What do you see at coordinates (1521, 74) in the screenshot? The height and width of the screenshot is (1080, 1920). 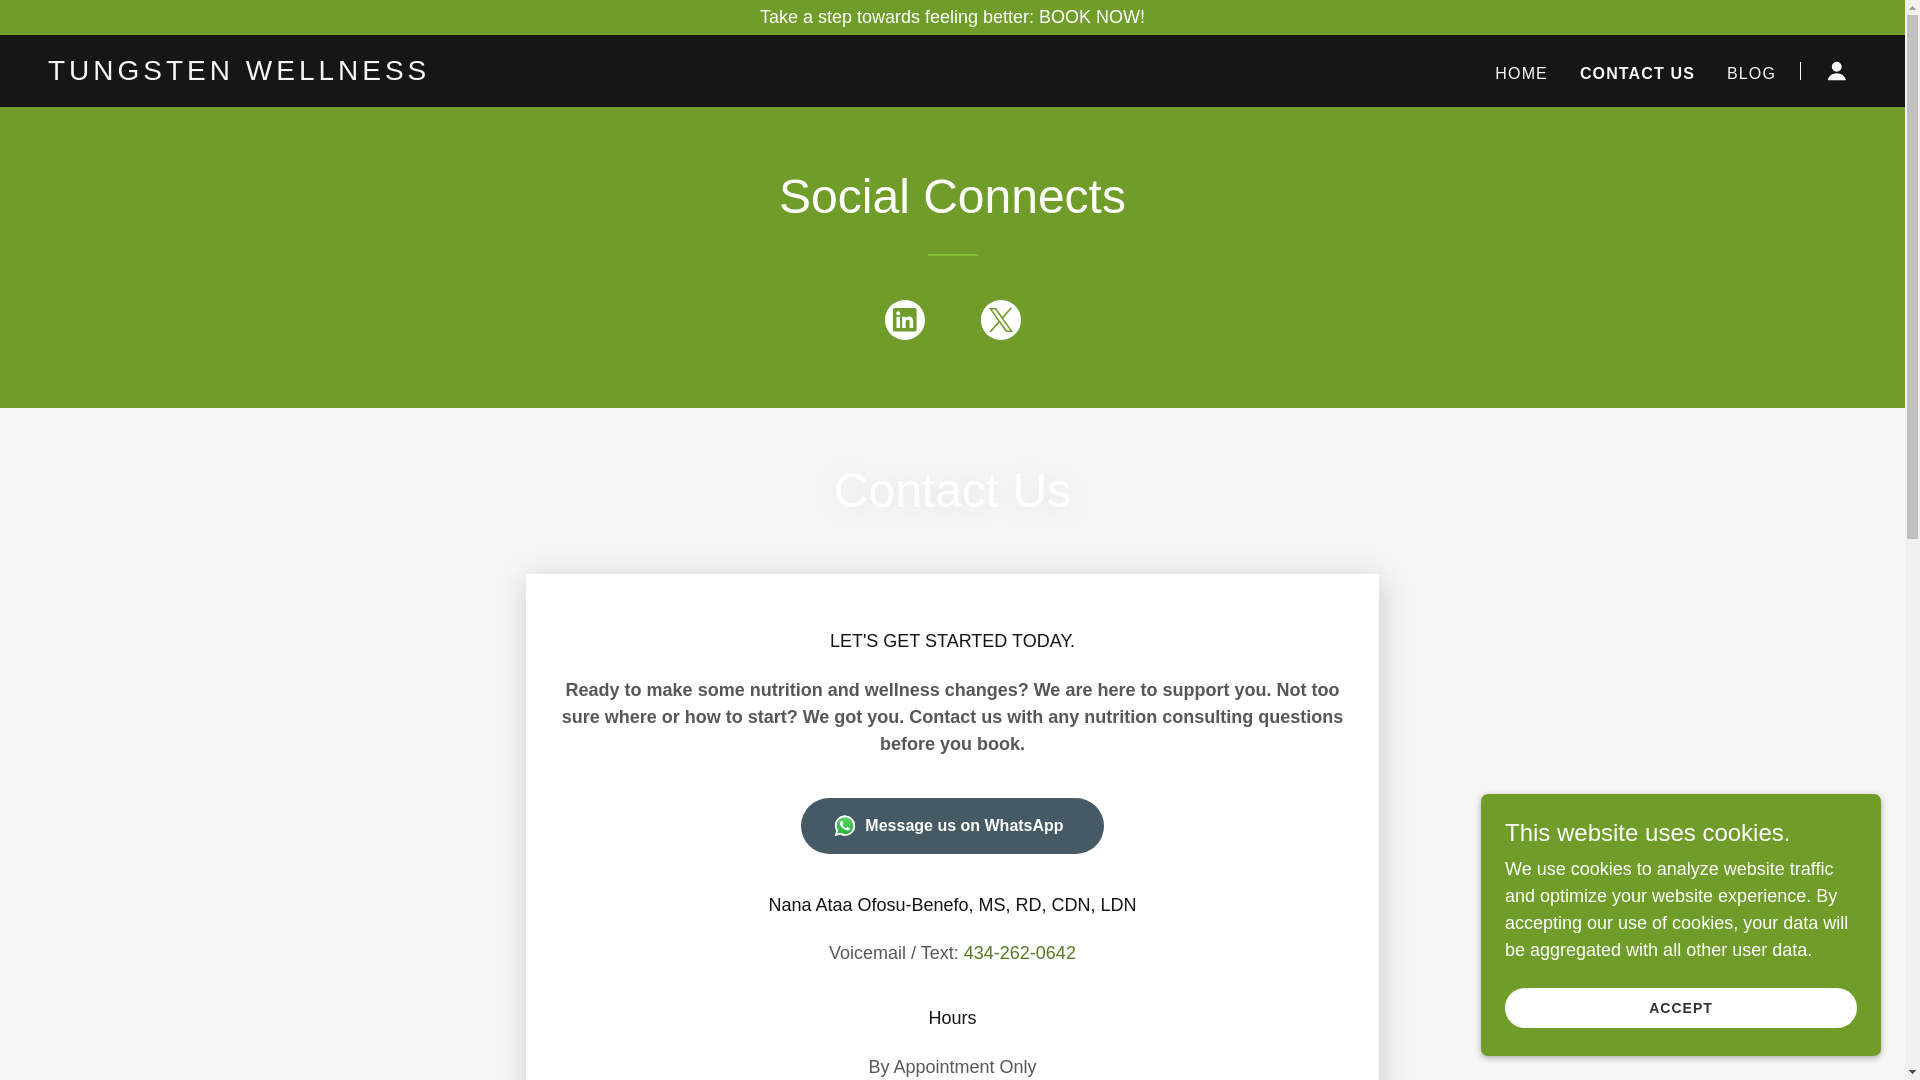 I see `HOME` at bounding box center [1521, 74].